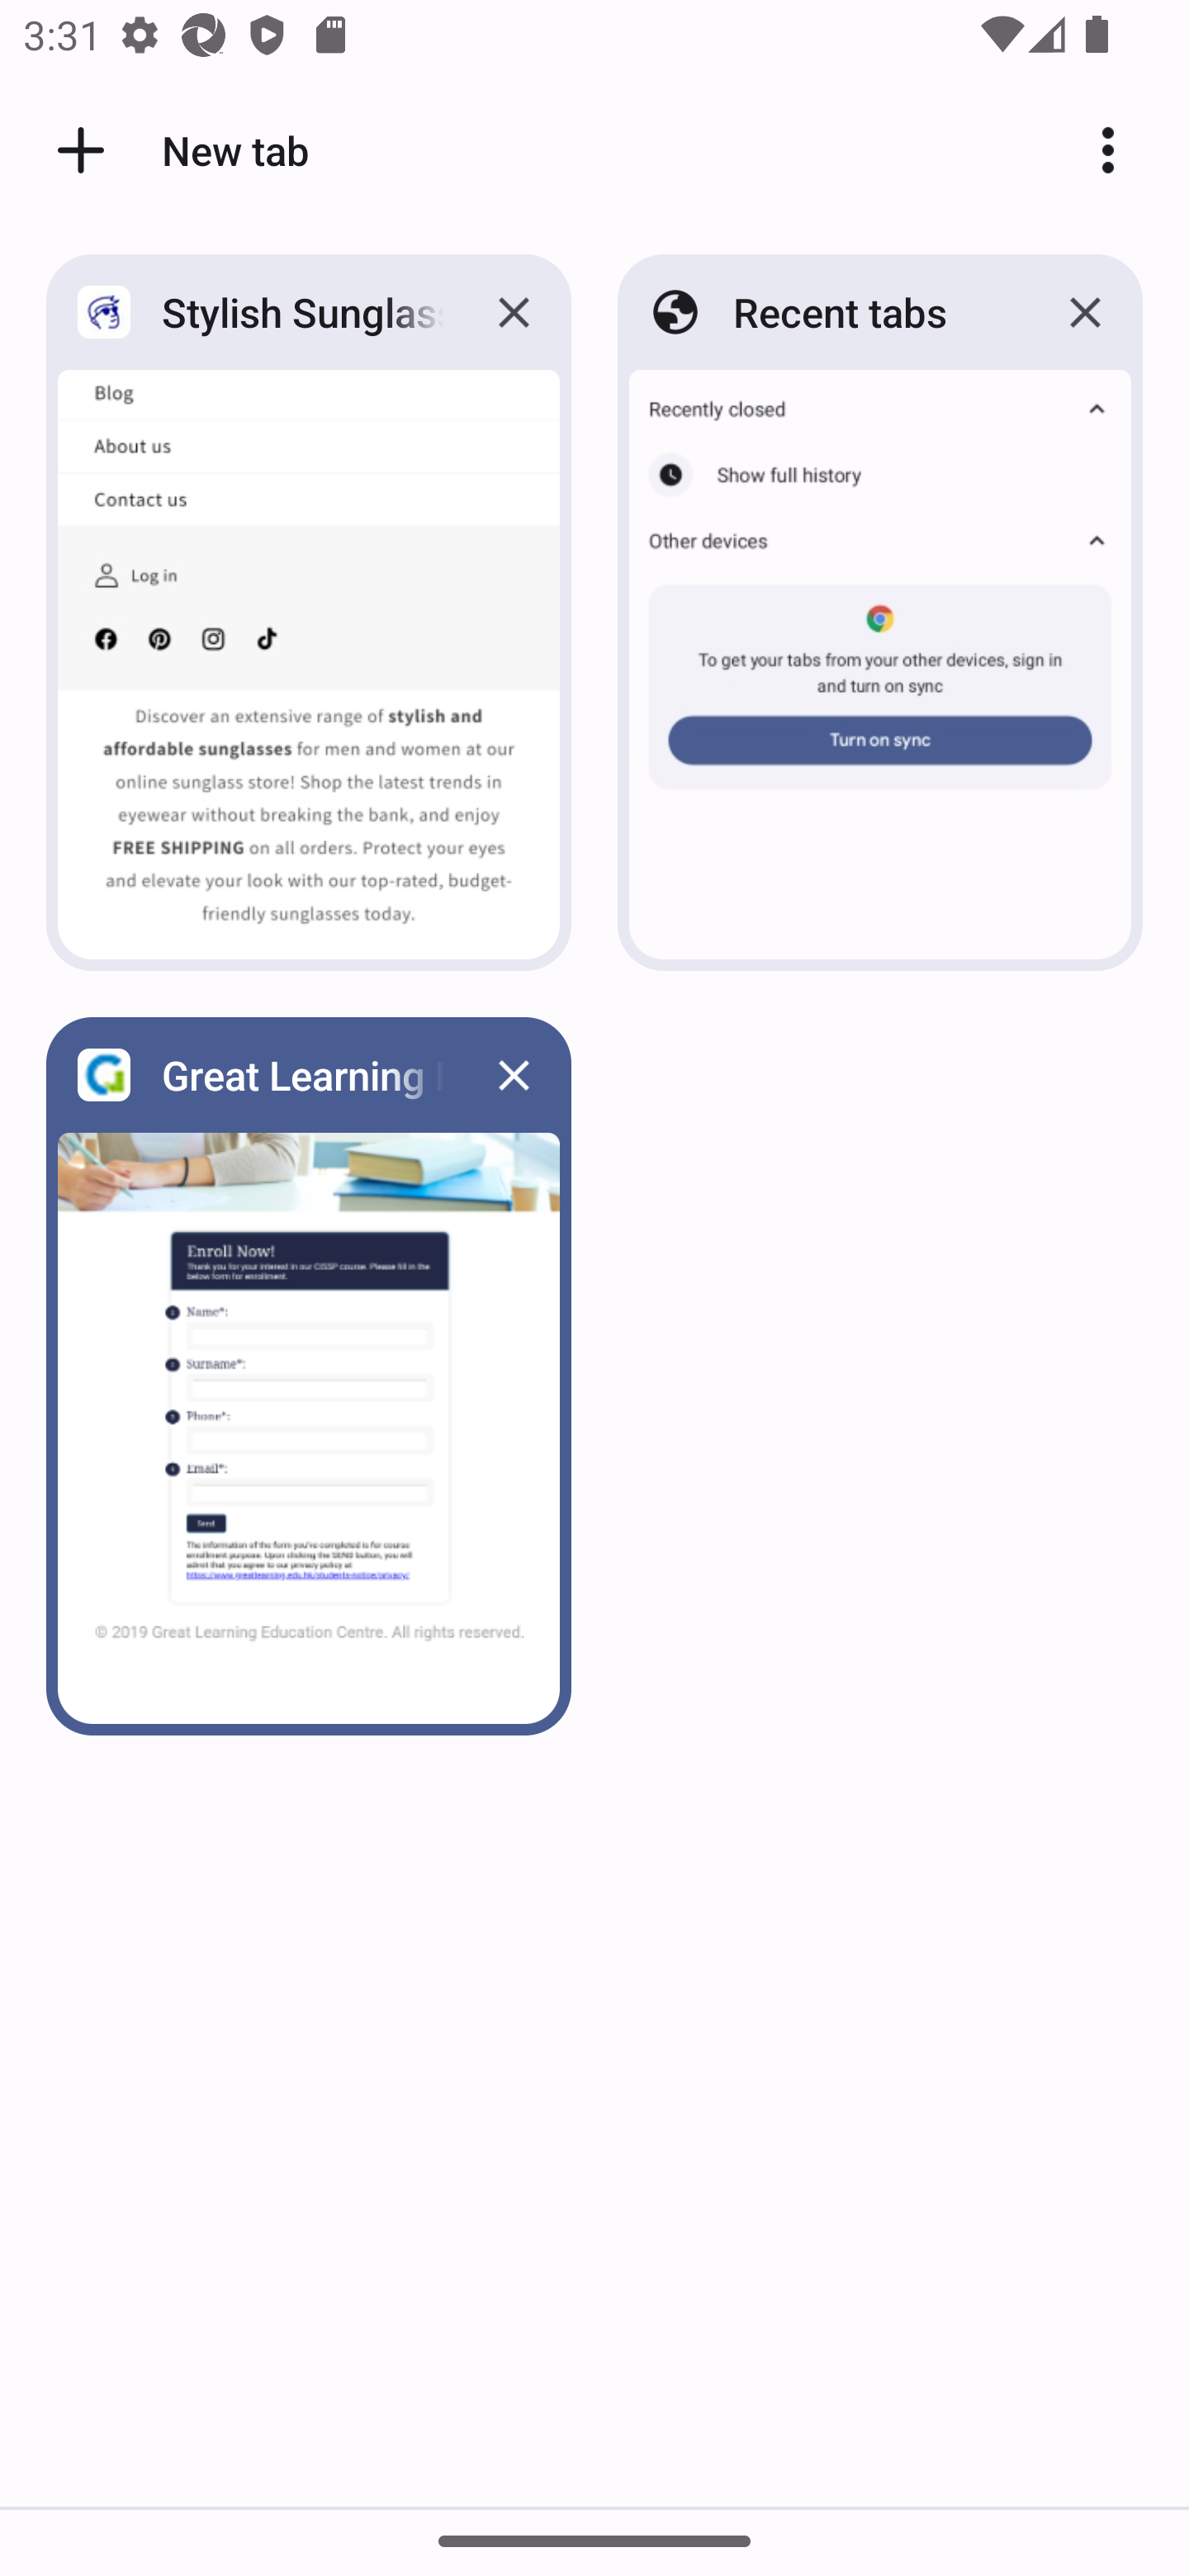 This screenshot has width=1189, height=2576. I want to click on New tab, so click(178, 150).